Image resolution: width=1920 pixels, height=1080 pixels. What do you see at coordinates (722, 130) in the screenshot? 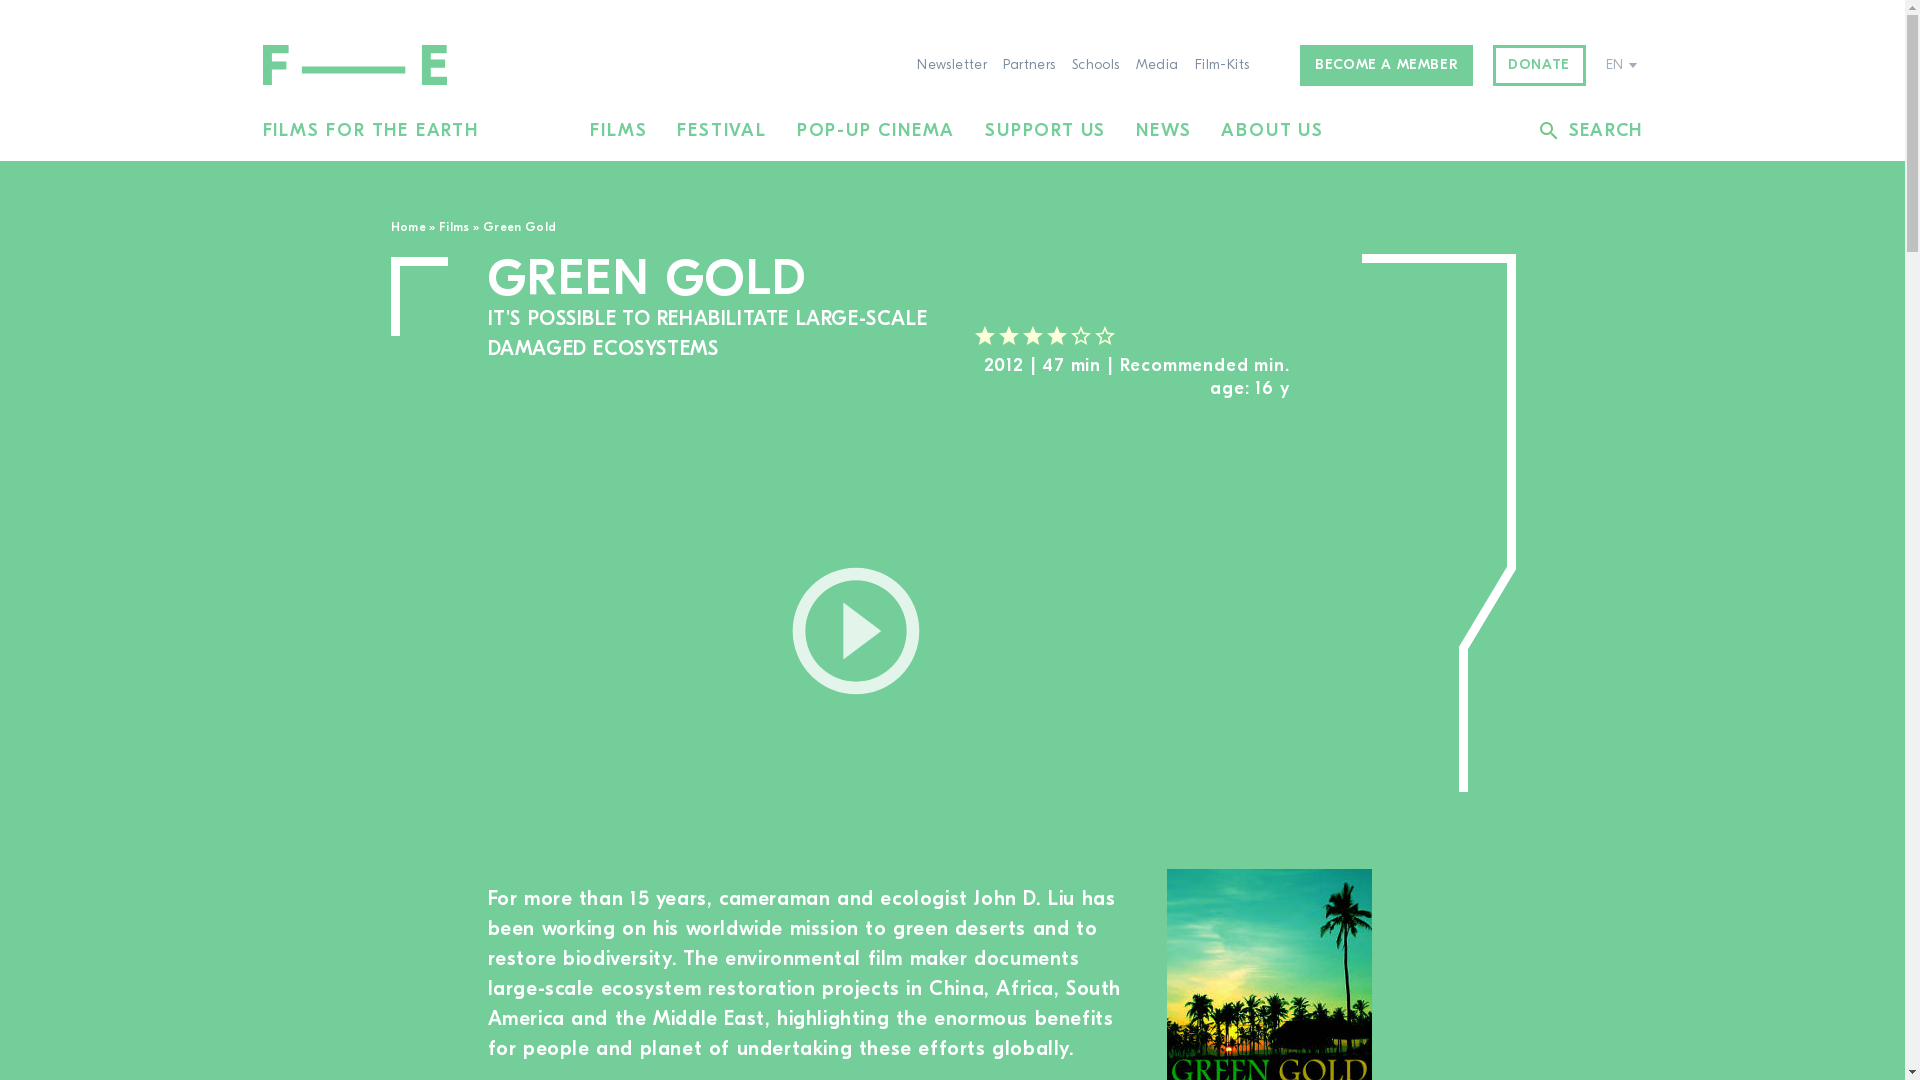
I see `FESTIVAL` at bounding box center [722, 130].